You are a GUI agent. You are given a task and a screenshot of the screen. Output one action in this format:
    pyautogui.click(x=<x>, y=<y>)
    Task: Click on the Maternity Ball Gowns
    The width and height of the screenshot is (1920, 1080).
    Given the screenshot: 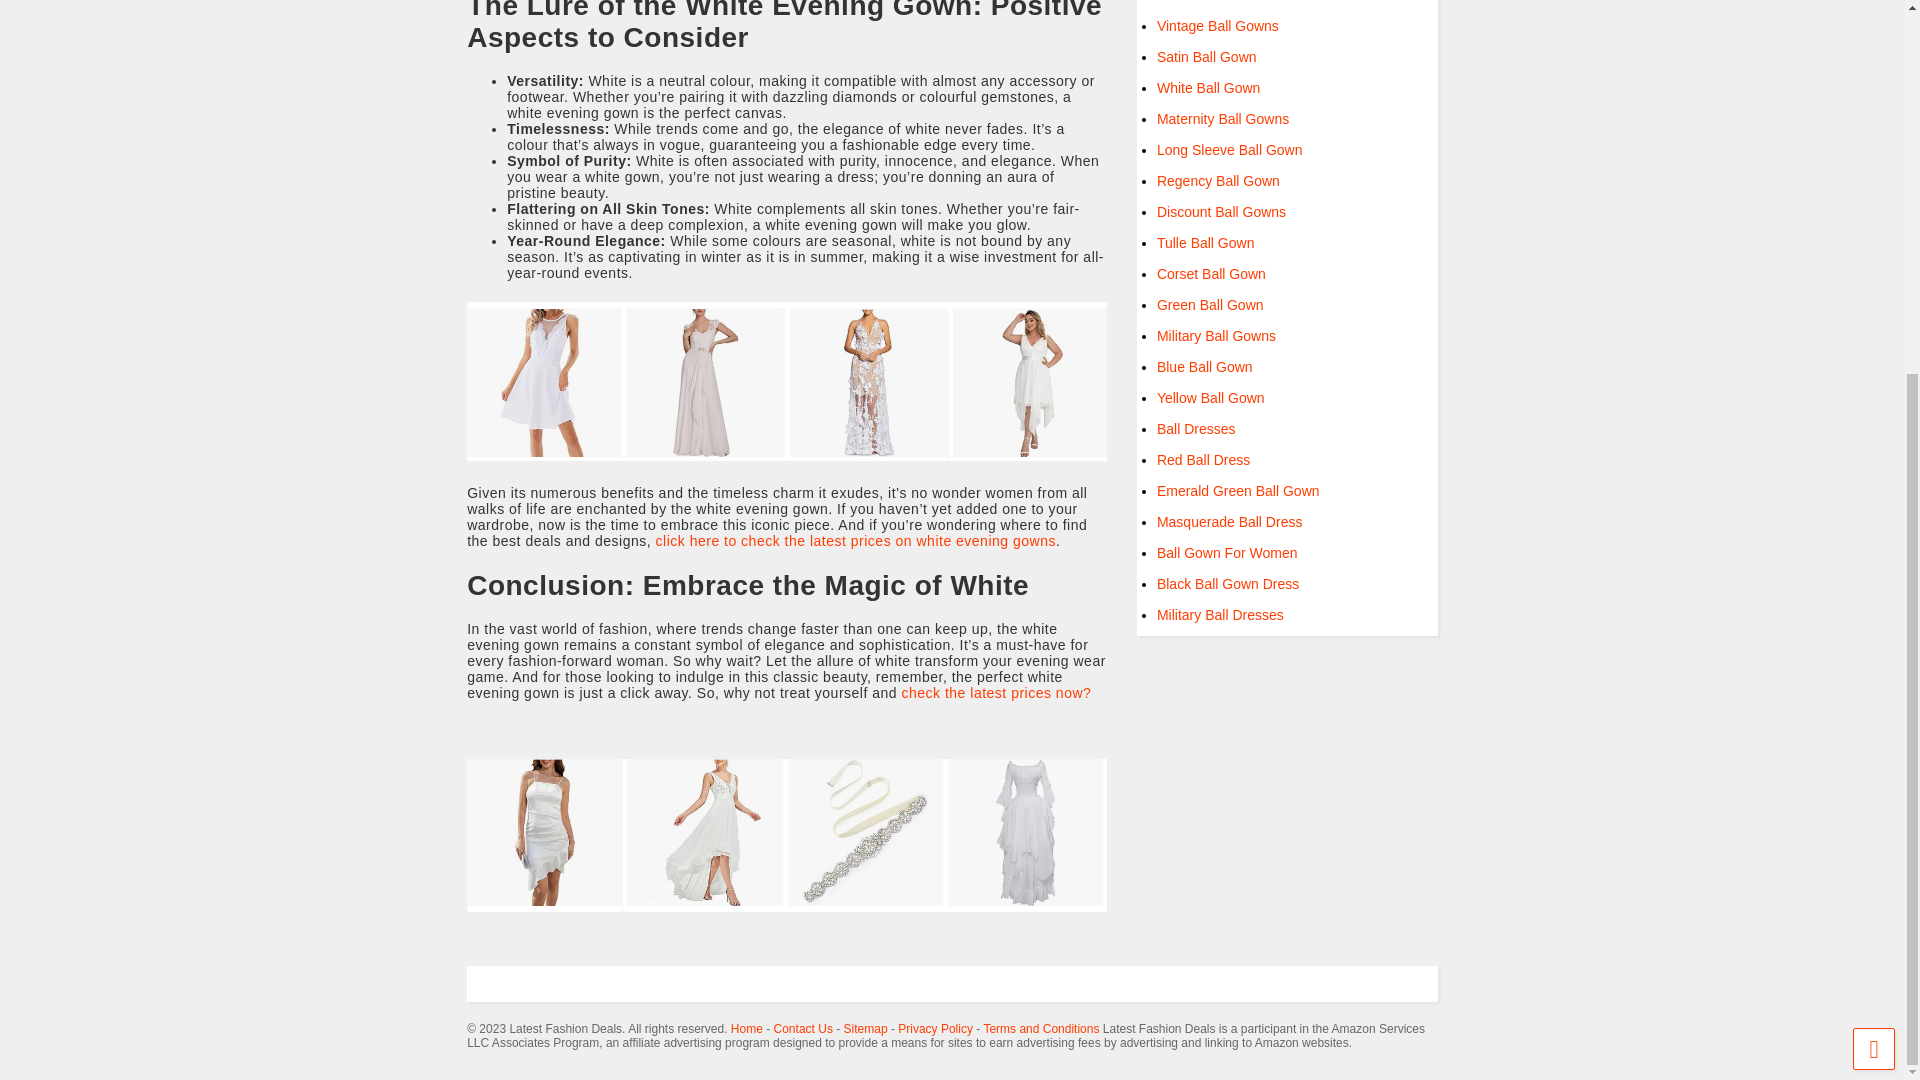 What is the action you would take?
    pyautogui.click(x=1222, y=119)
    